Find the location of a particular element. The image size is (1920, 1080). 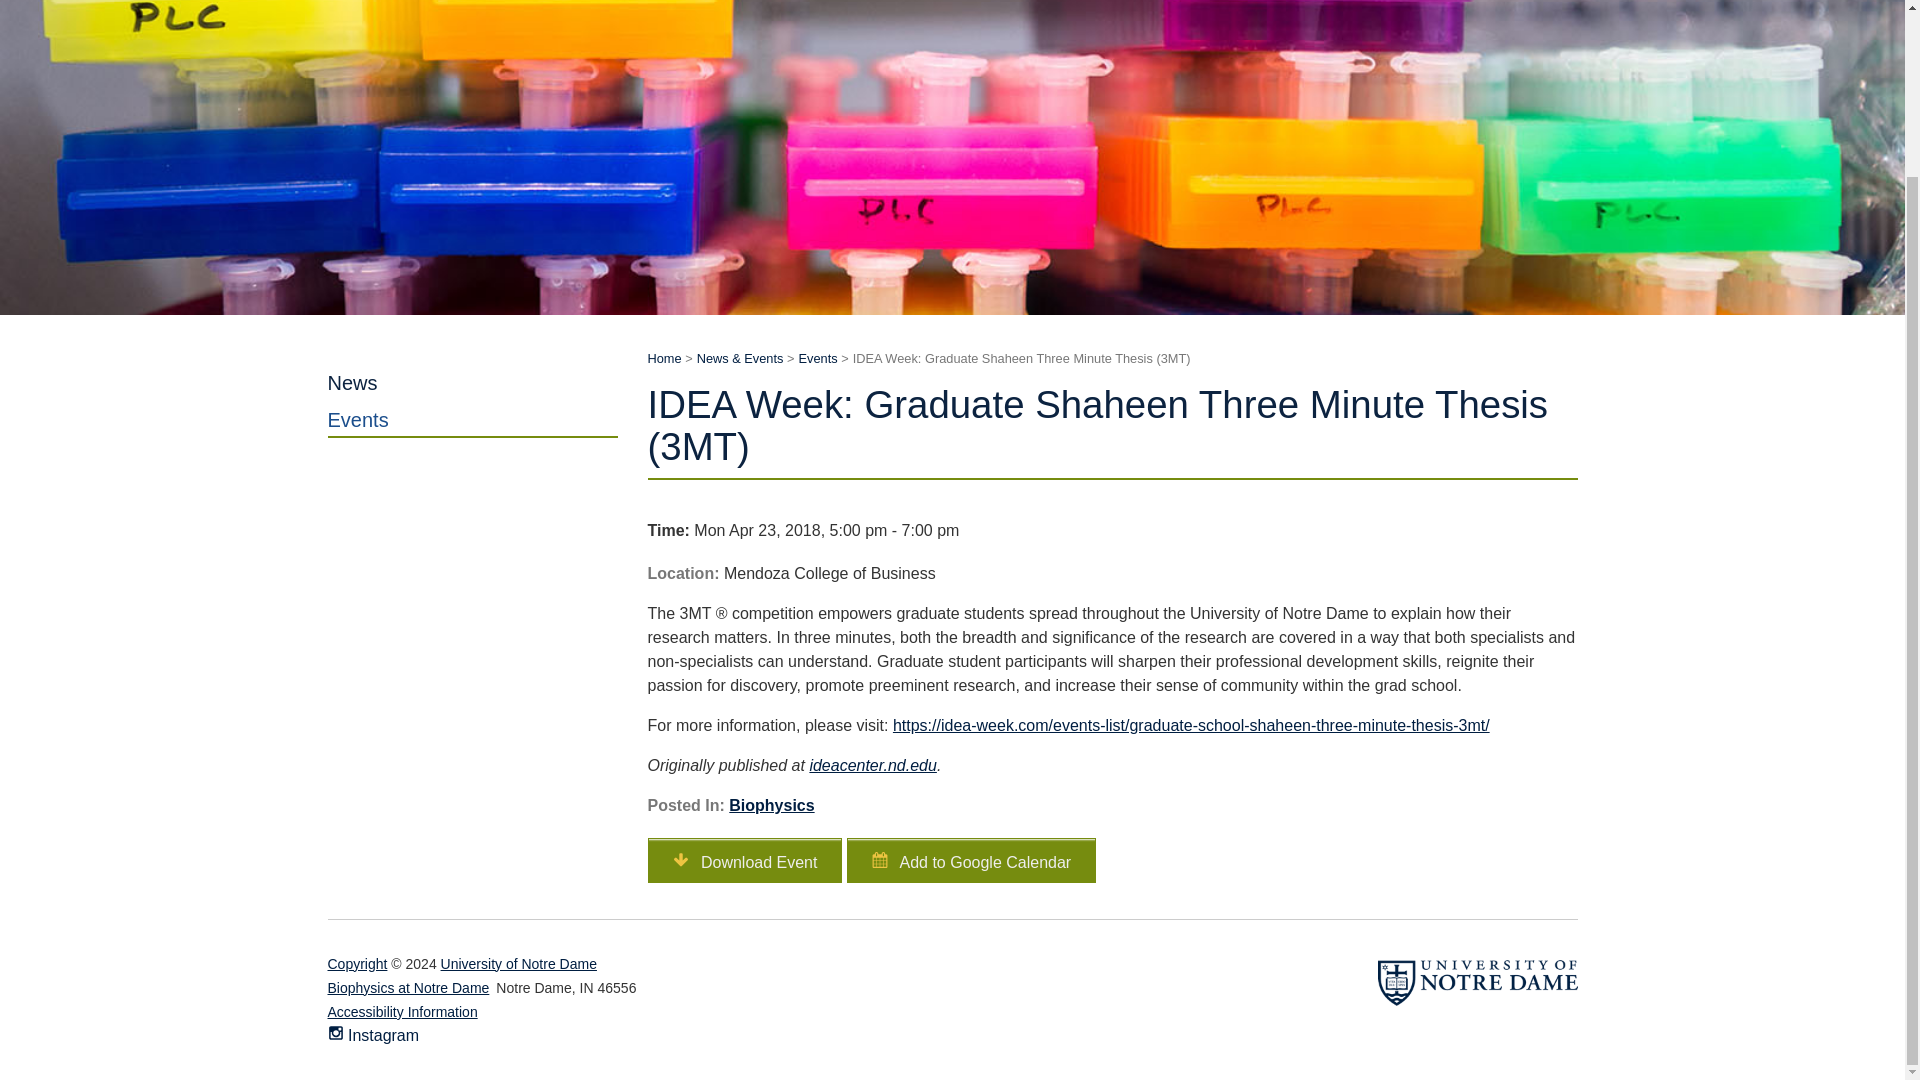

Events is located at coordinates (473, 420).